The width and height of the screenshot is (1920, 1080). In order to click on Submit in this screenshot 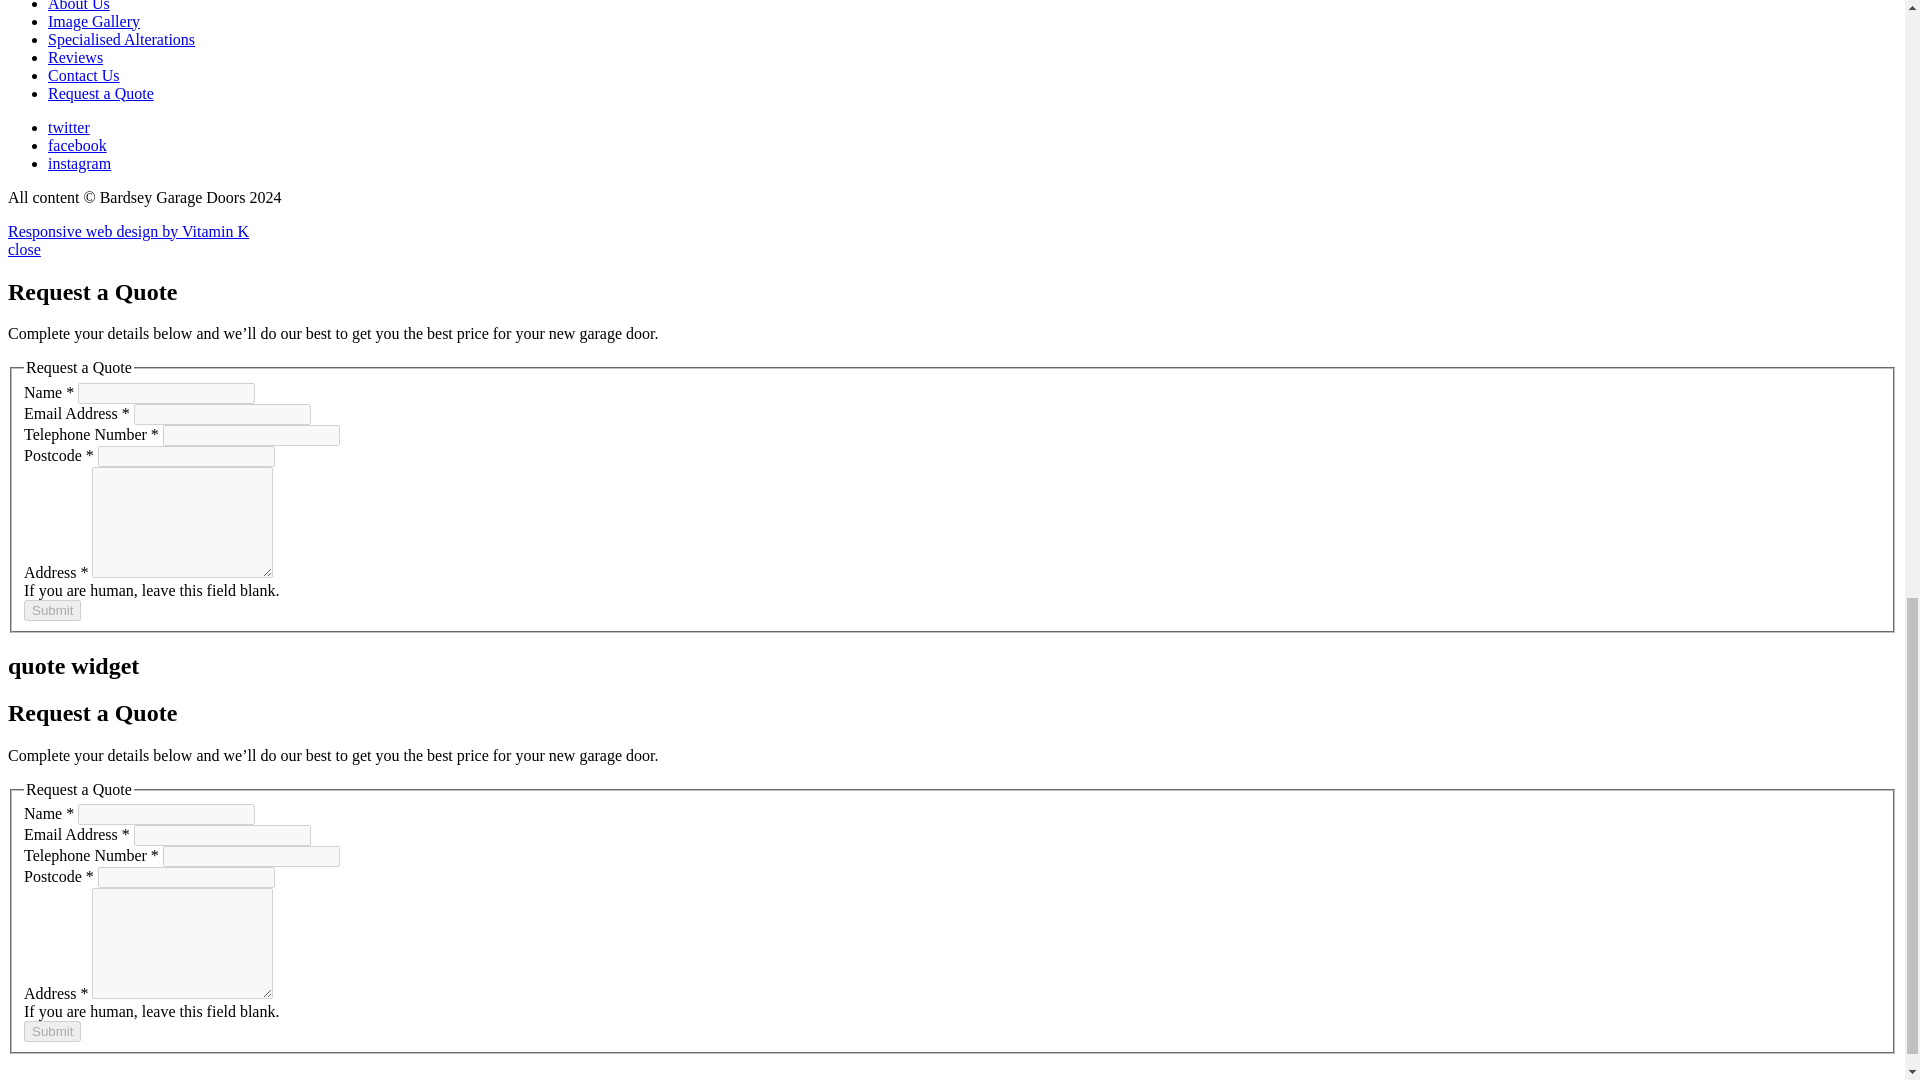, I will do `click(52, 610)`.